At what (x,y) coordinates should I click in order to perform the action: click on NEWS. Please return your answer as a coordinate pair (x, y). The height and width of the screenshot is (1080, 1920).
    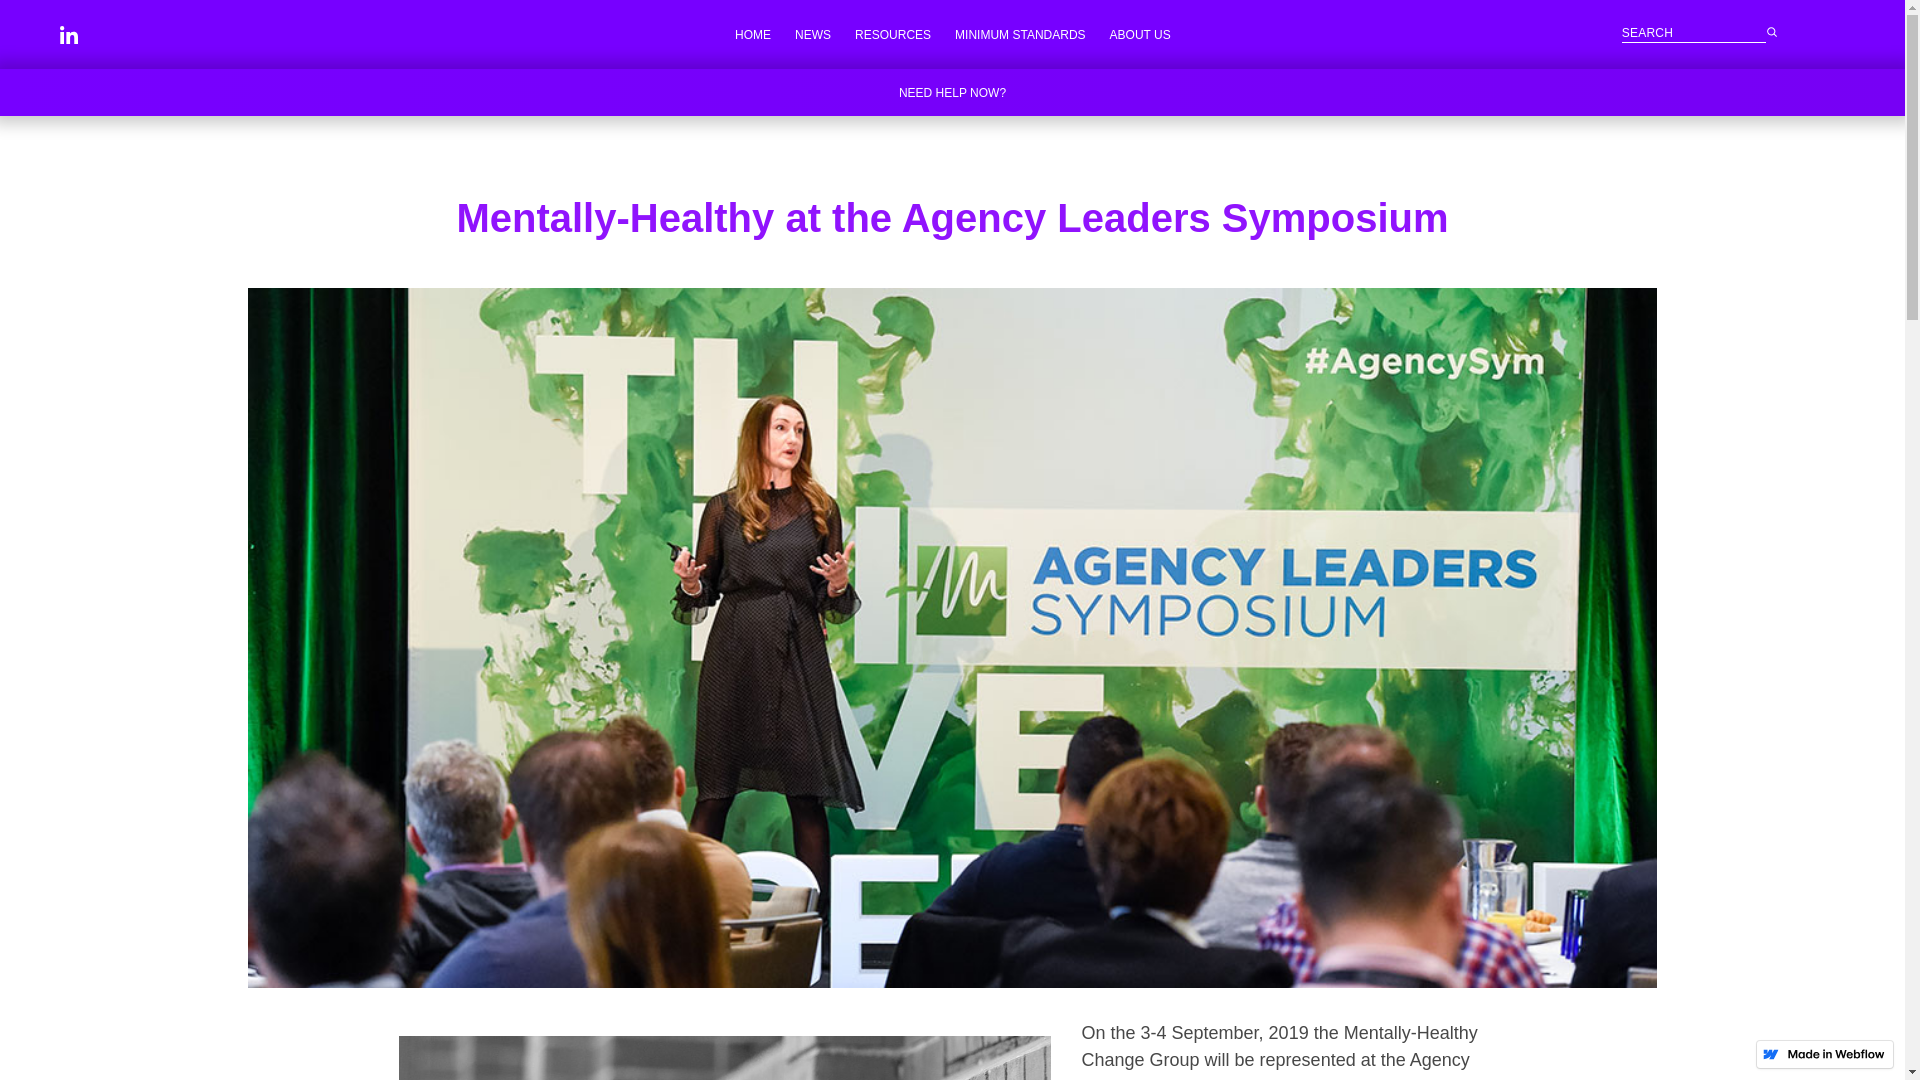
    Looking at the image, I should click on (812, 34).